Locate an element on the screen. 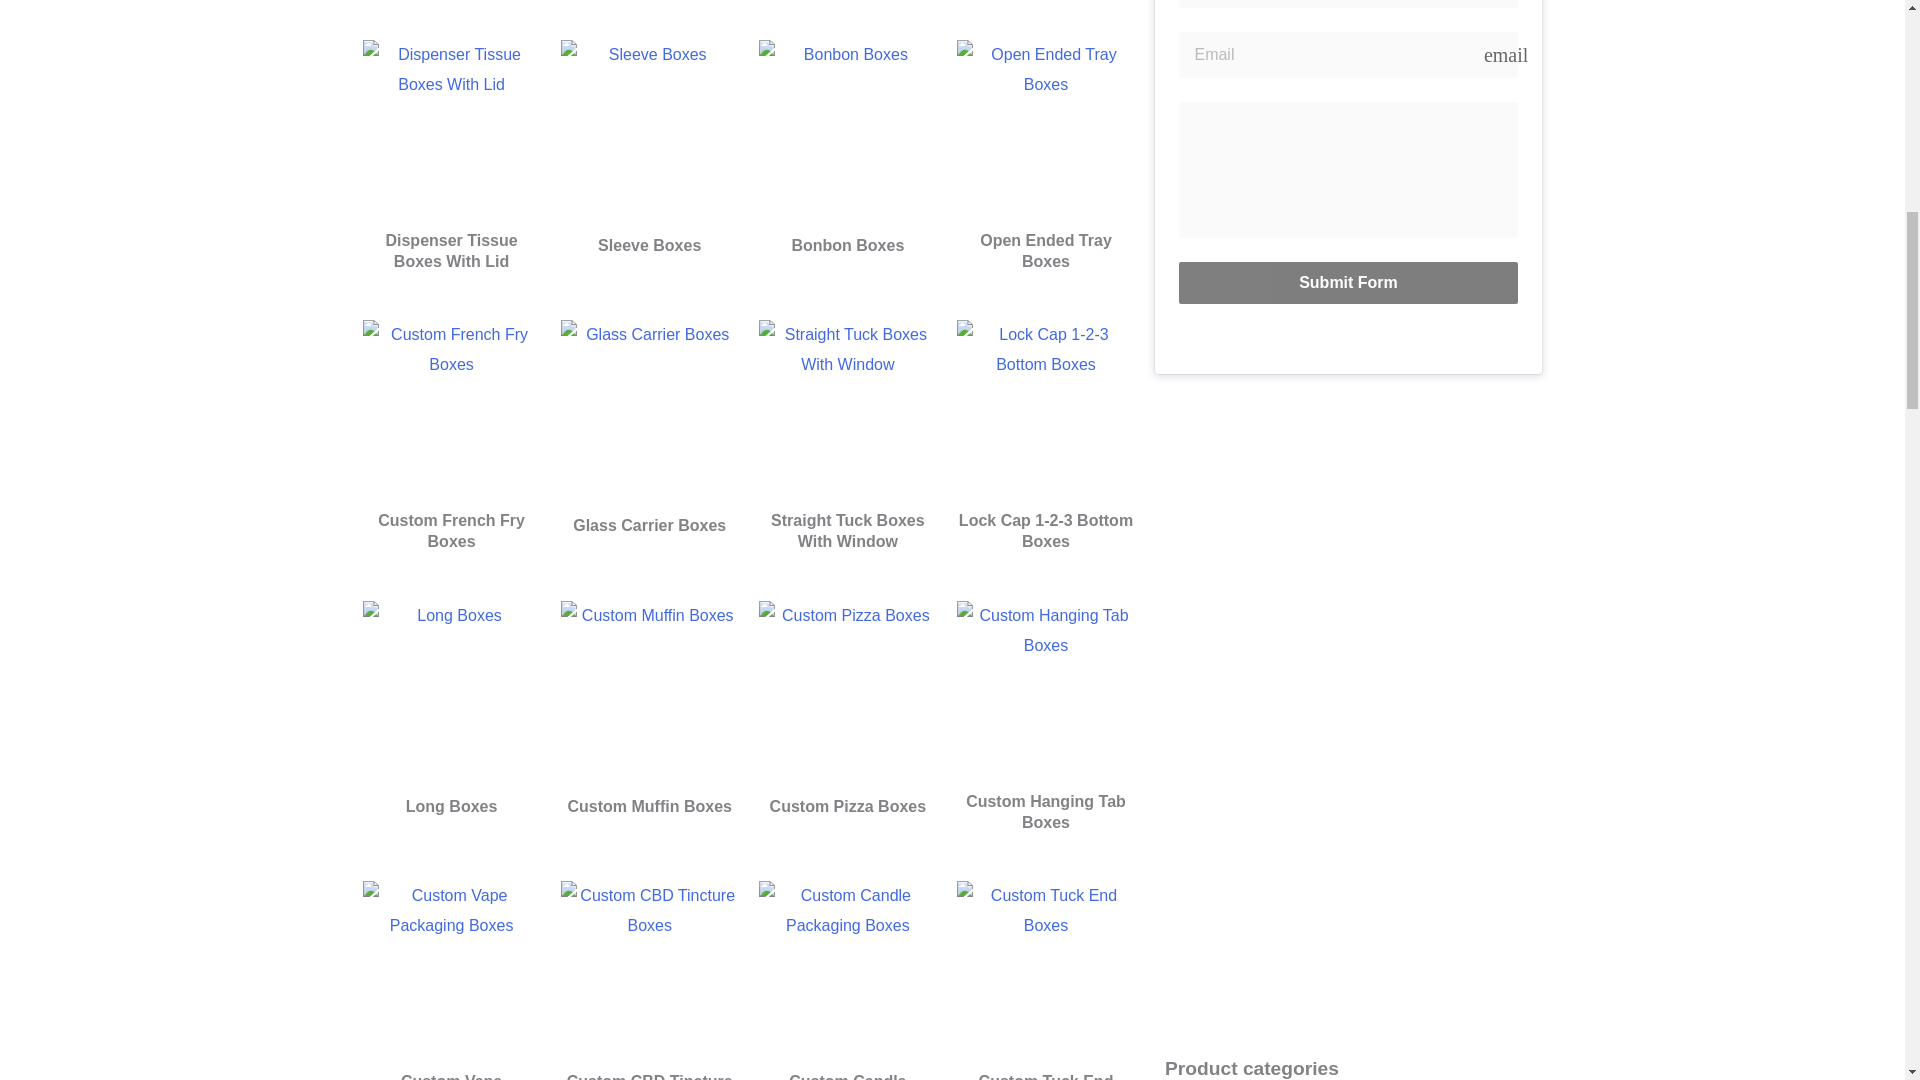 The width and height of the screenshot is (1920, 1080). Packaging Boxes Products is located at coordinates (847, 128).